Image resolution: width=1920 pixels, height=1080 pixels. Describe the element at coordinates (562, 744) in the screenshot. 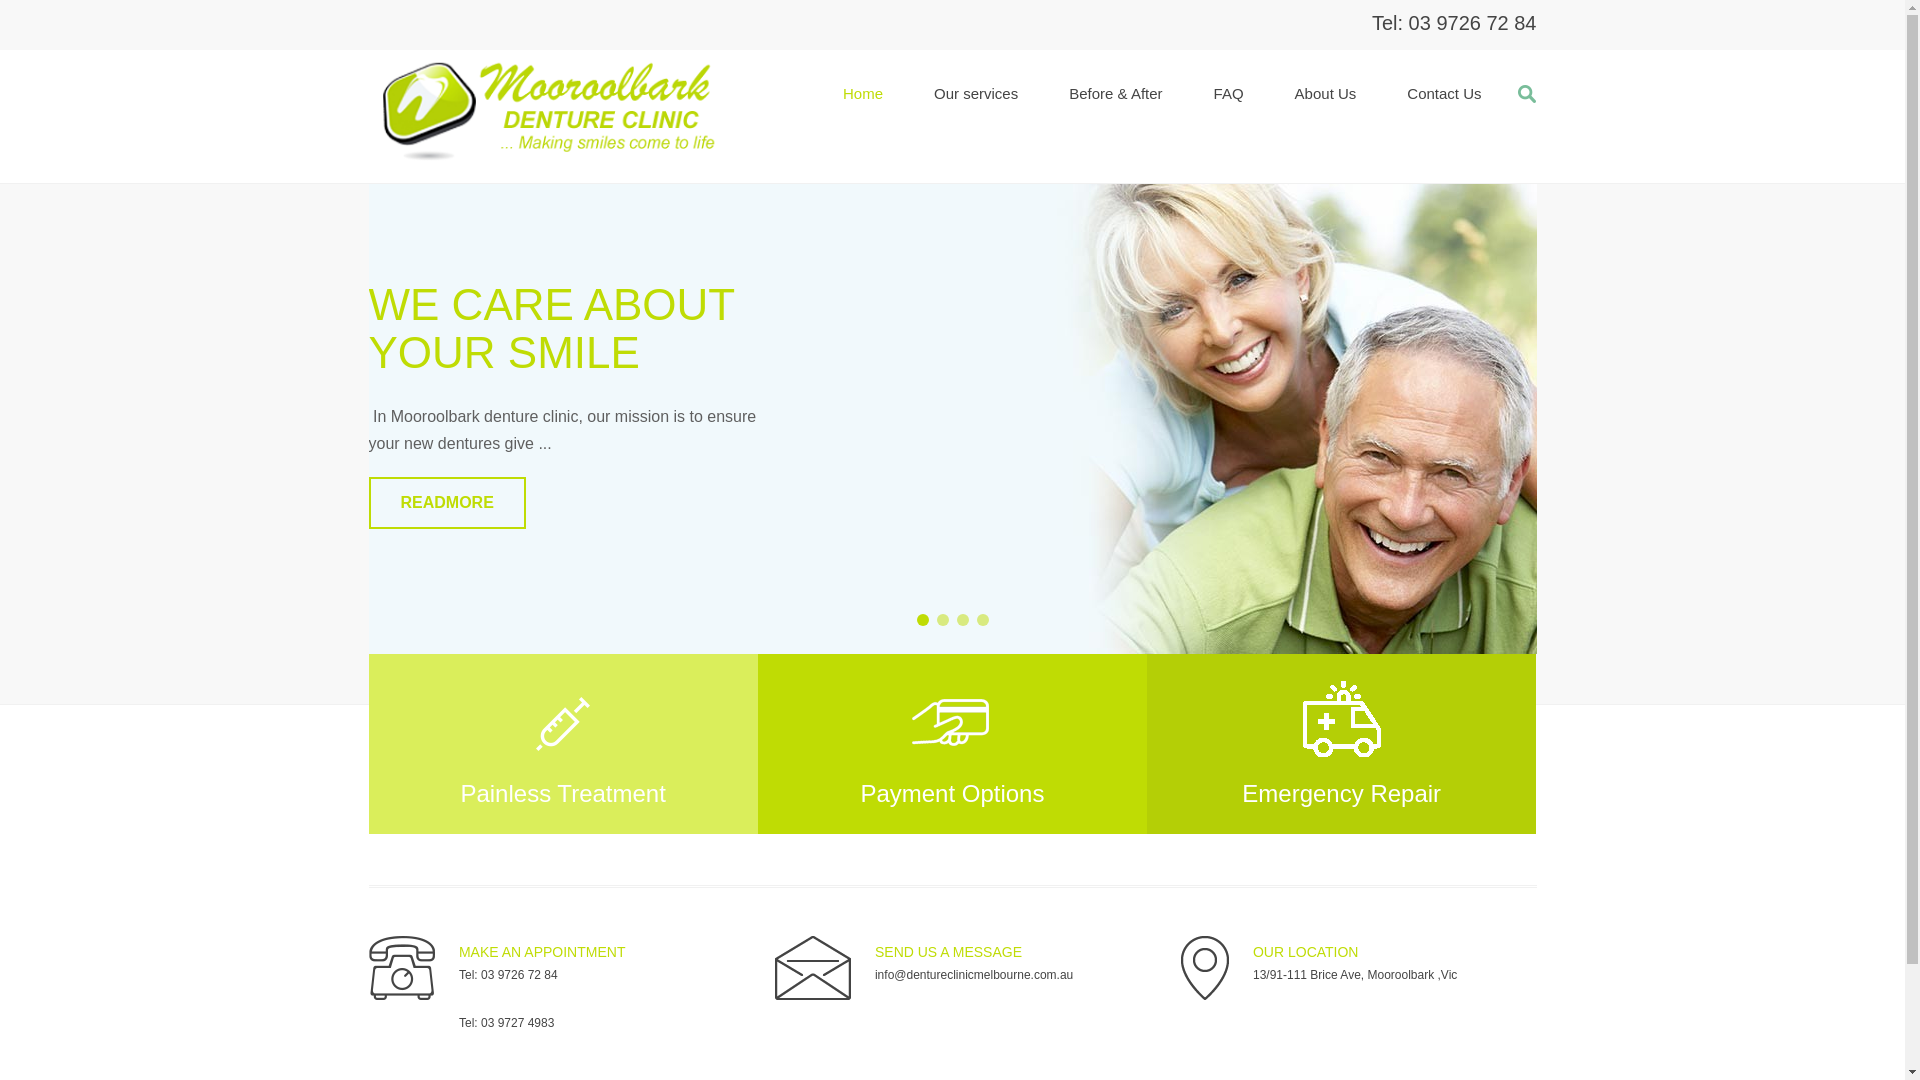

I see ` Painless Treatment` at that location.